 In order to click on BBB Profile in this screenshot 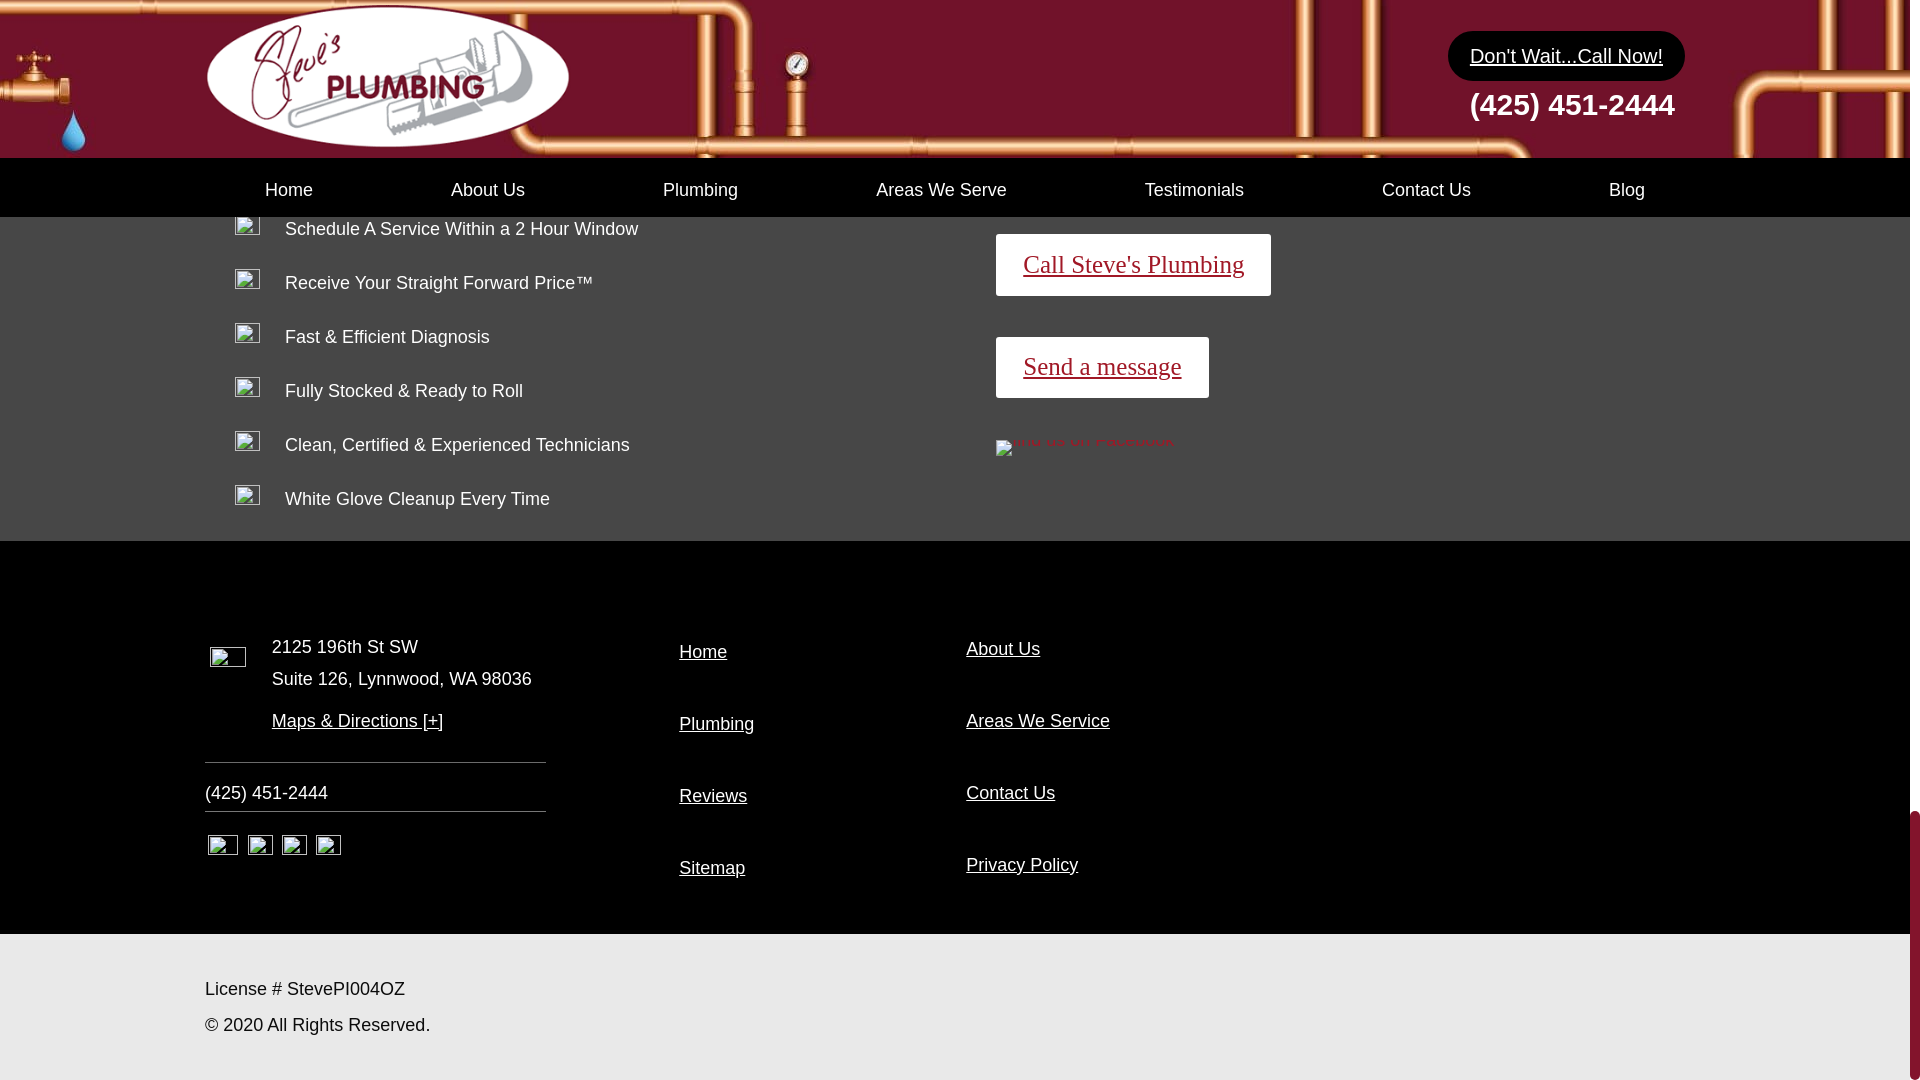, I will do `click(260, 848)`.